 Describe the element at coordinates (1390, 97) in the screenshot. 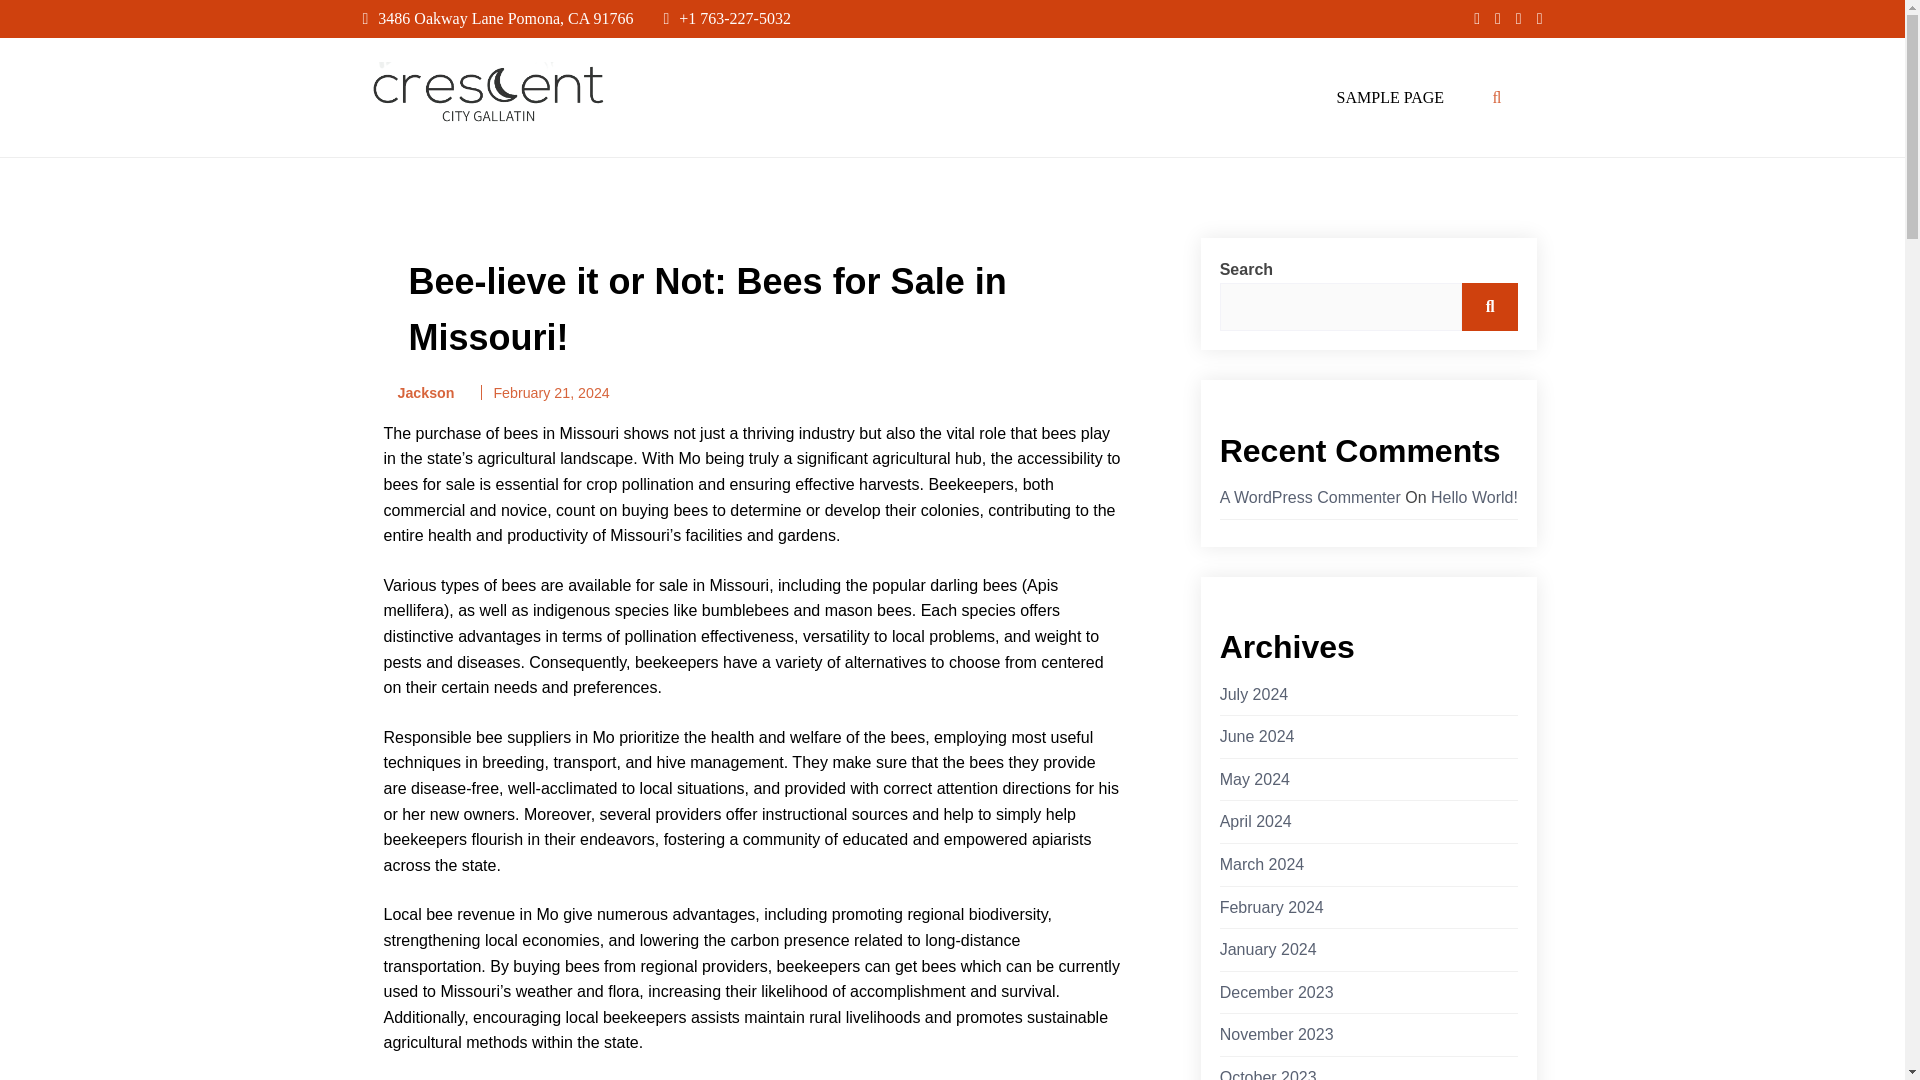

I see `SAMPLE PAGE` at that location.